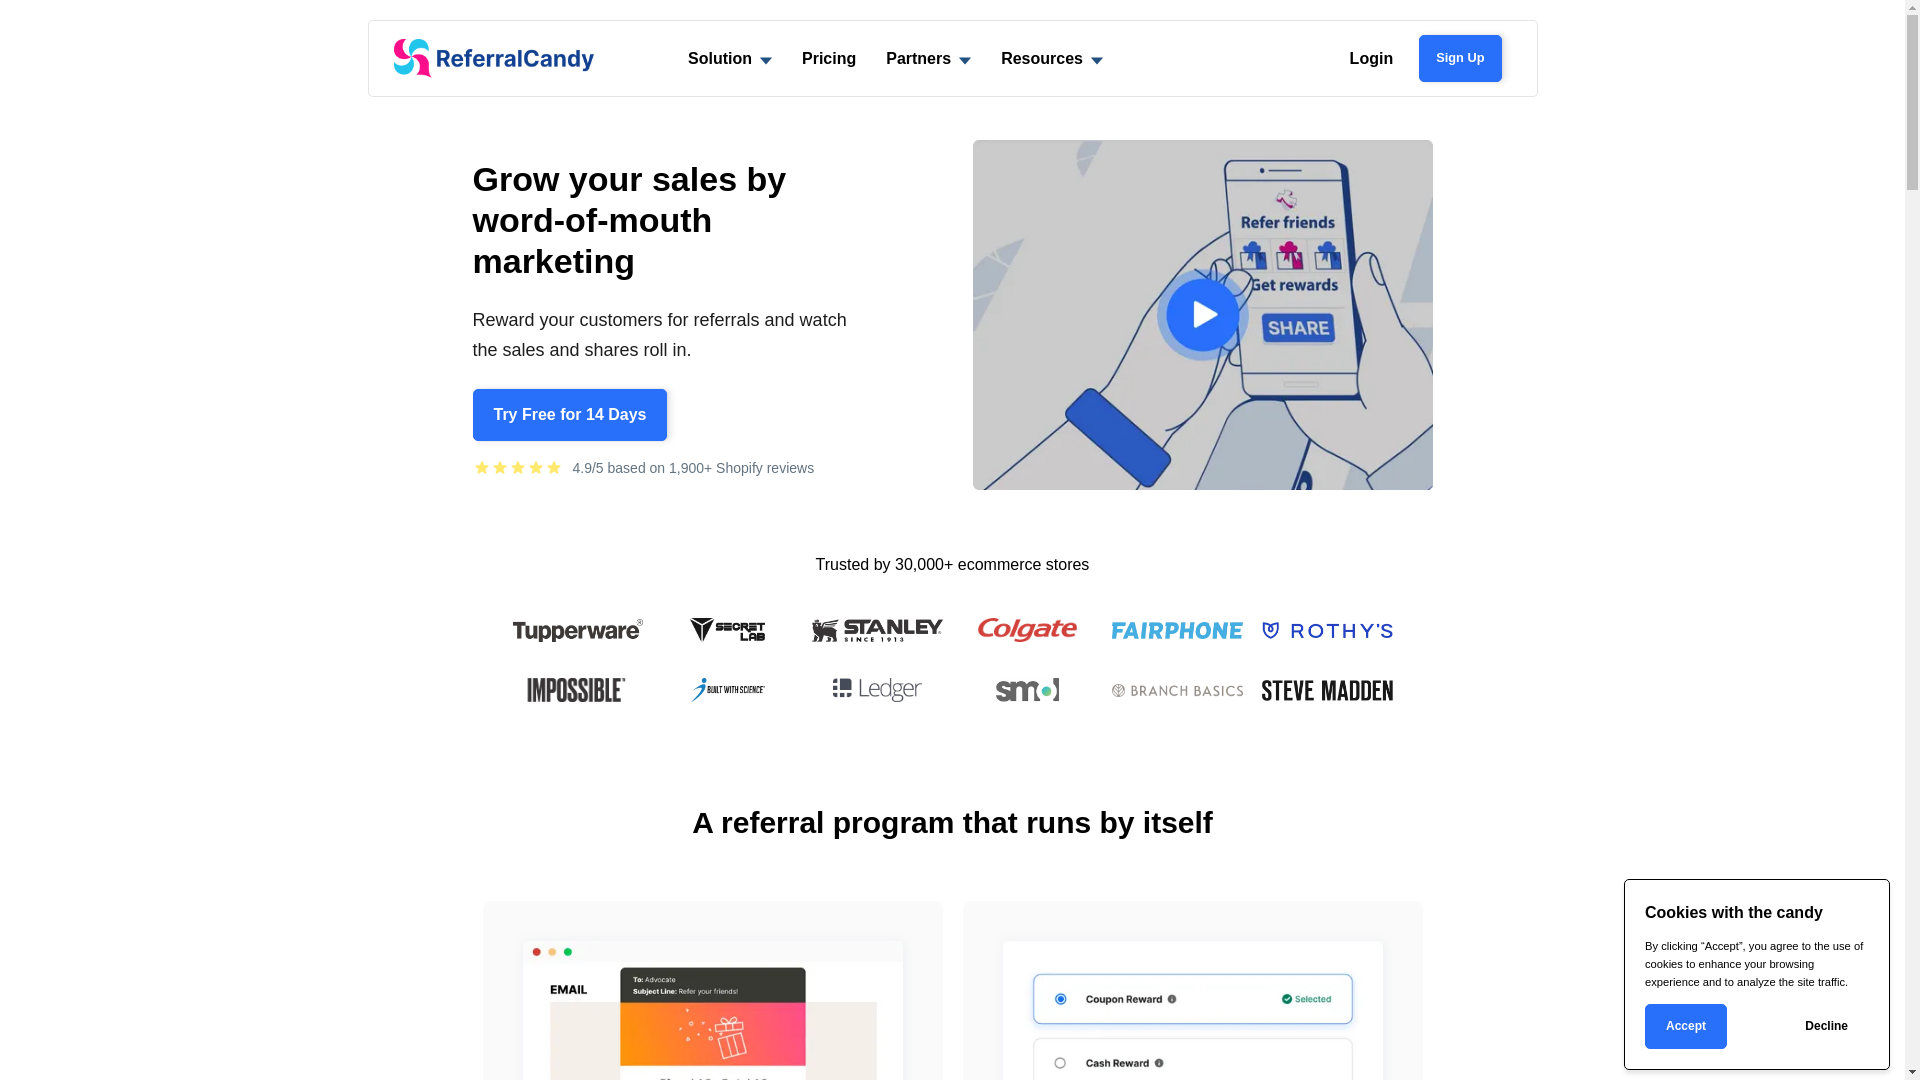 The height and width of the screenshot is (1080, 1920). Describe the element at coordinates (1826, 1026) in the screenshot. I see `Decline` at that location.